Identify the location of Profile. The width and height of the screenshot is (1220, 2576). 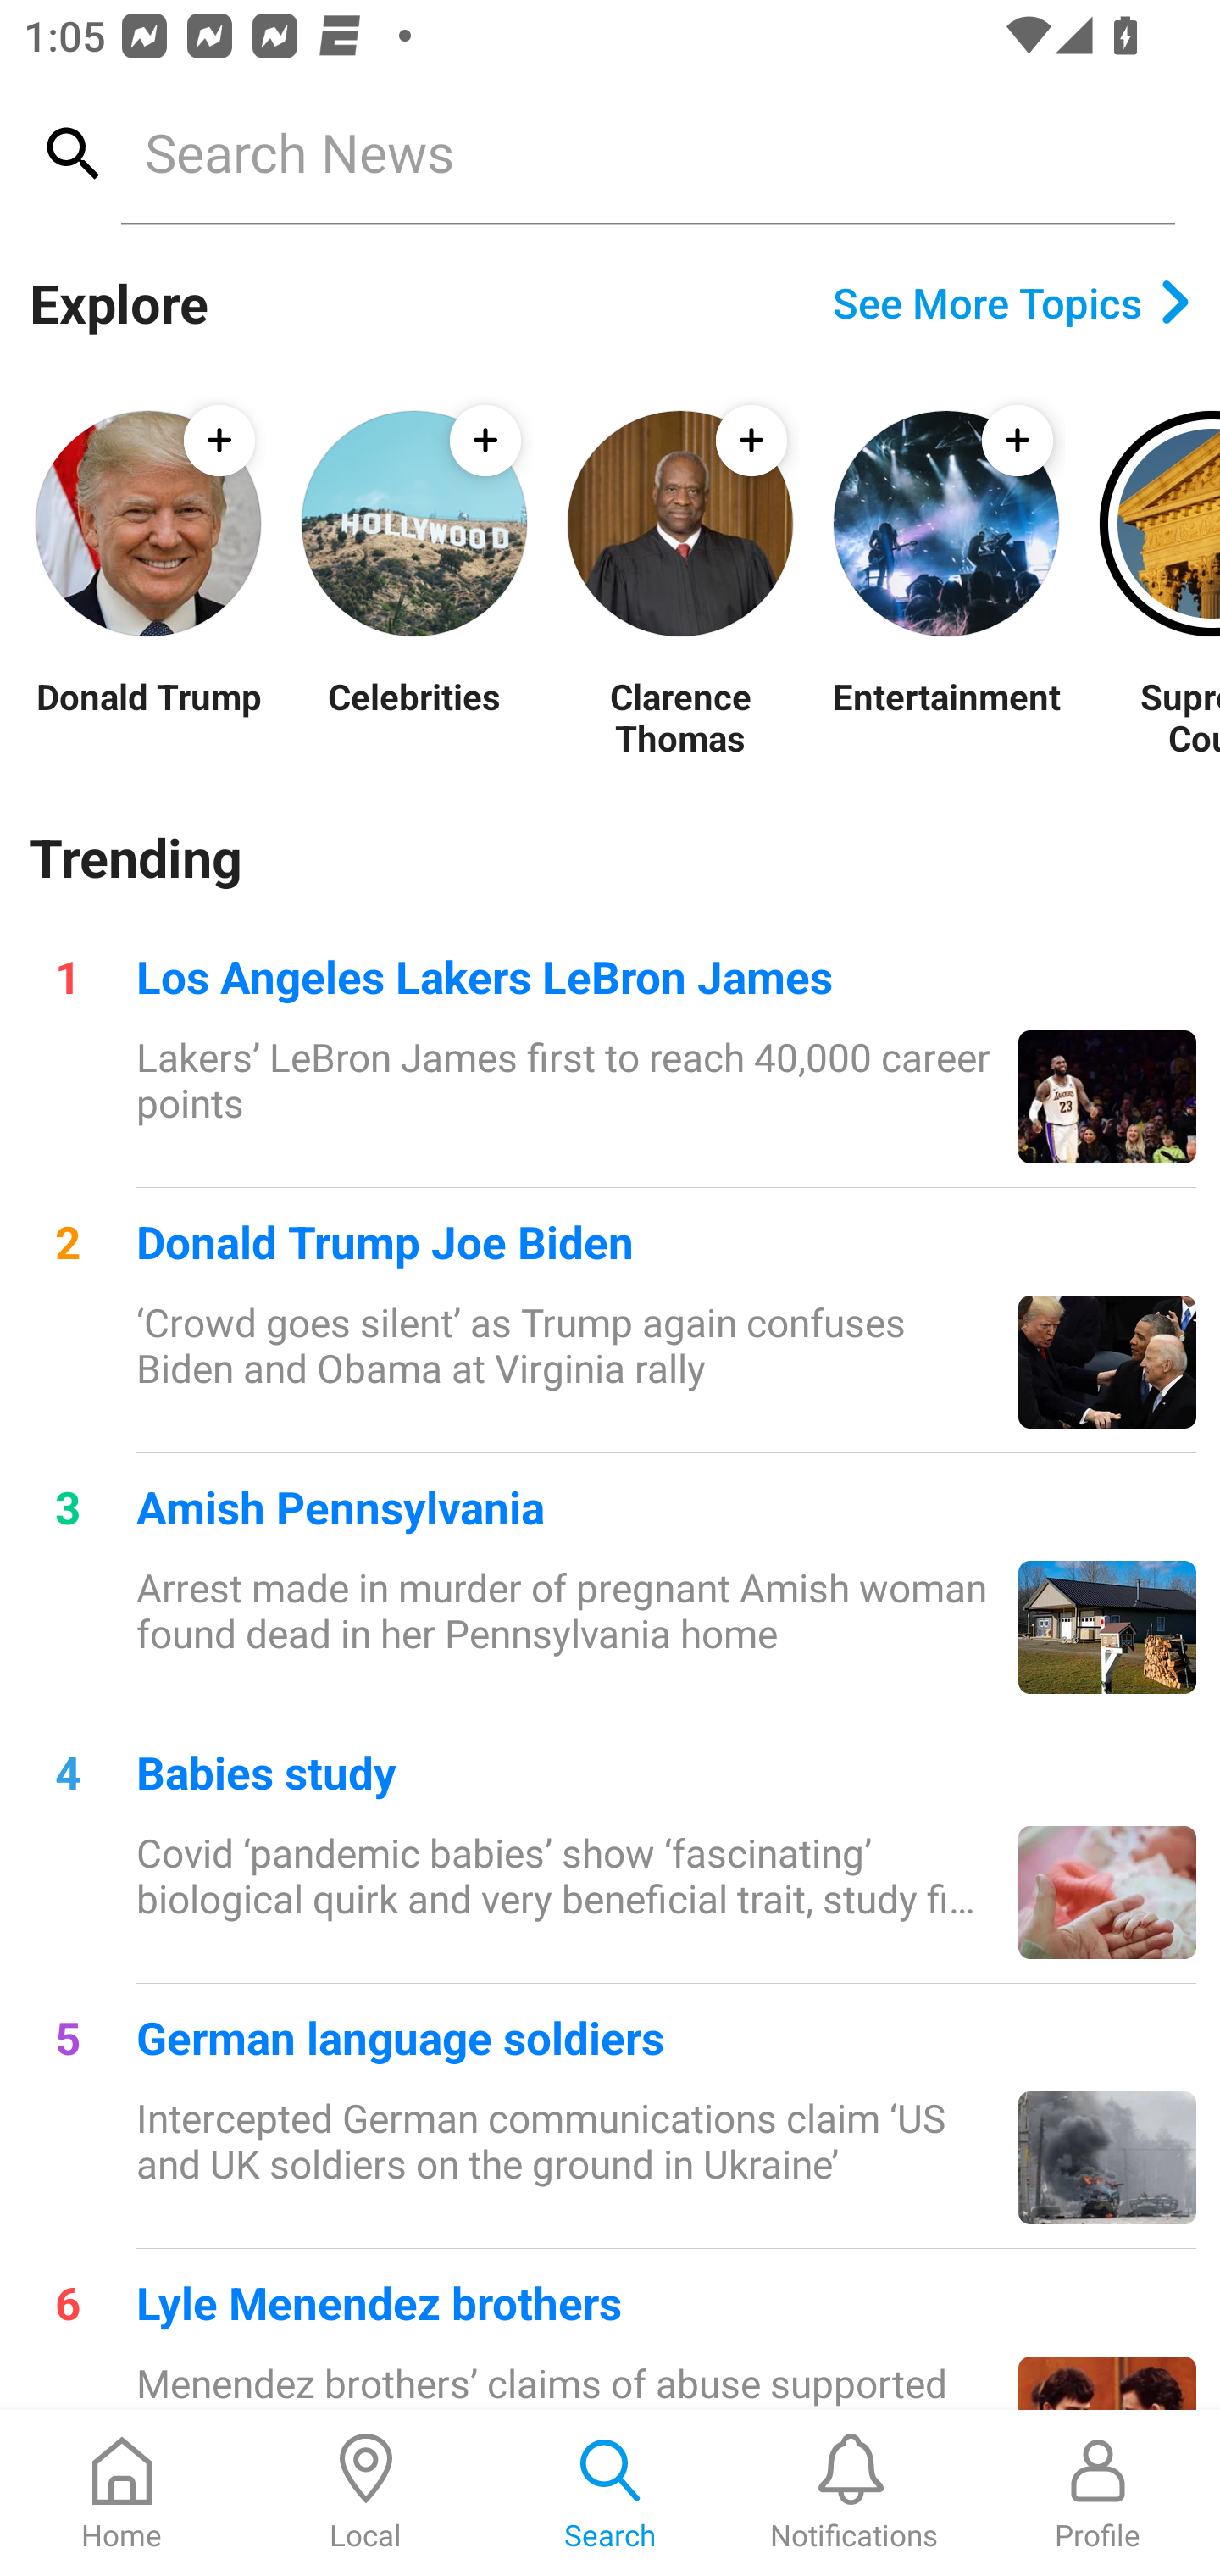
(1098, 2493).